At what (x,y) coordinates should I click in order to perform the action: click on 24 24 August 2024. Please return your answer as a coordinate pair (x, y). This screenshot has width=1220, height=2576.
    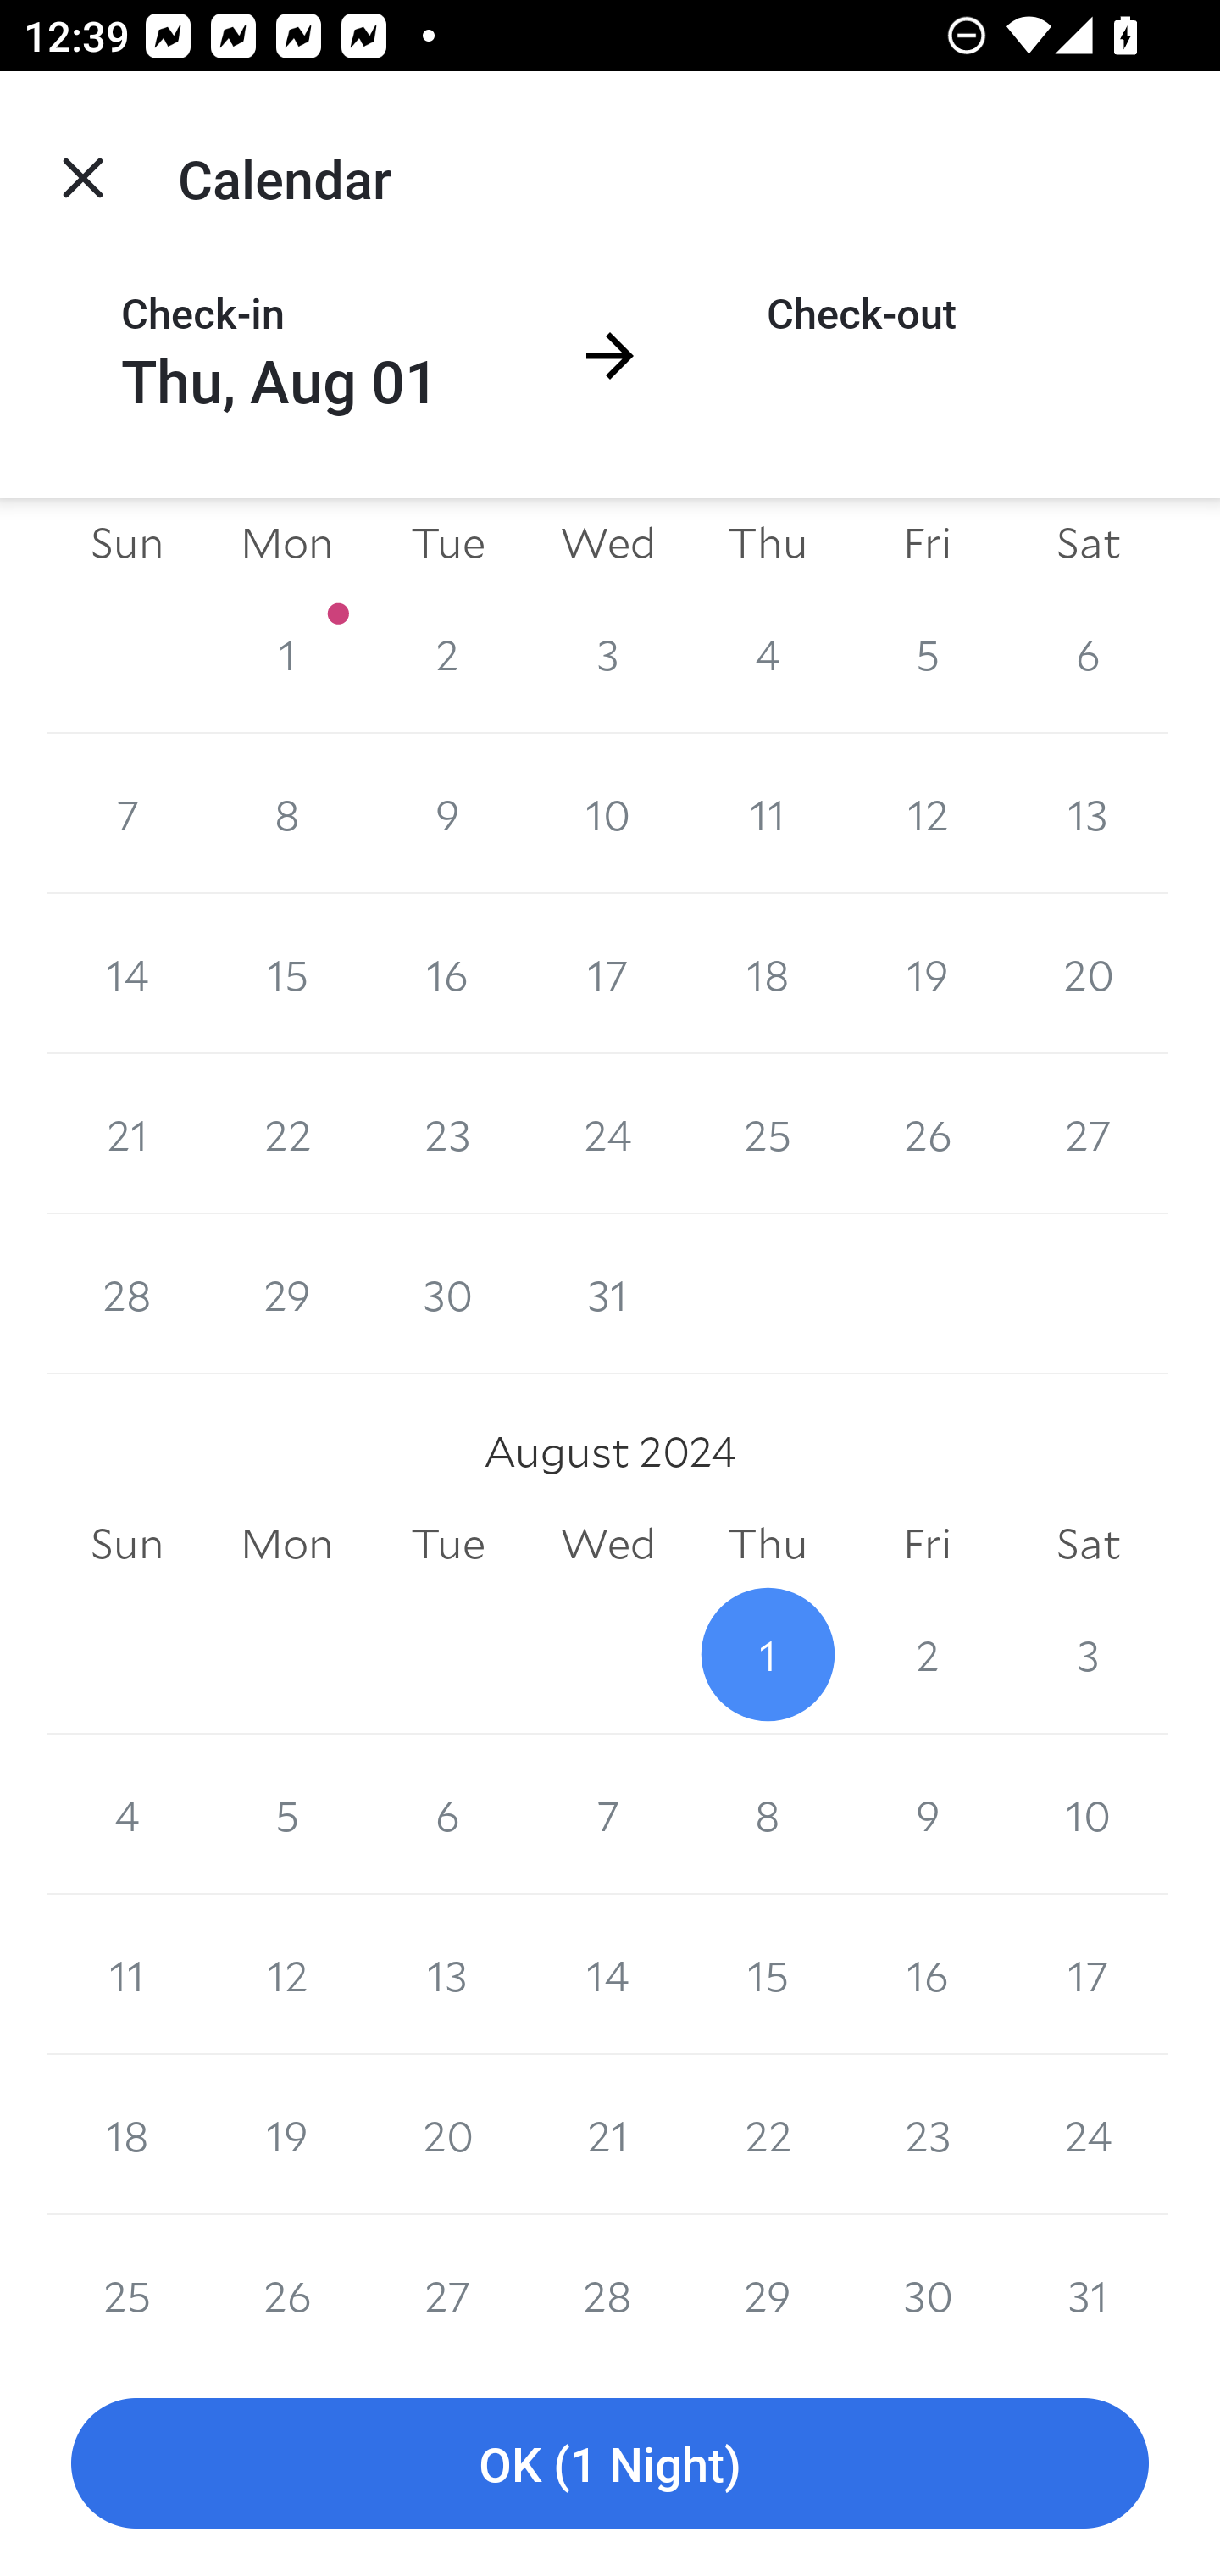
    Looking at the image, I should click on (1088, 2135).